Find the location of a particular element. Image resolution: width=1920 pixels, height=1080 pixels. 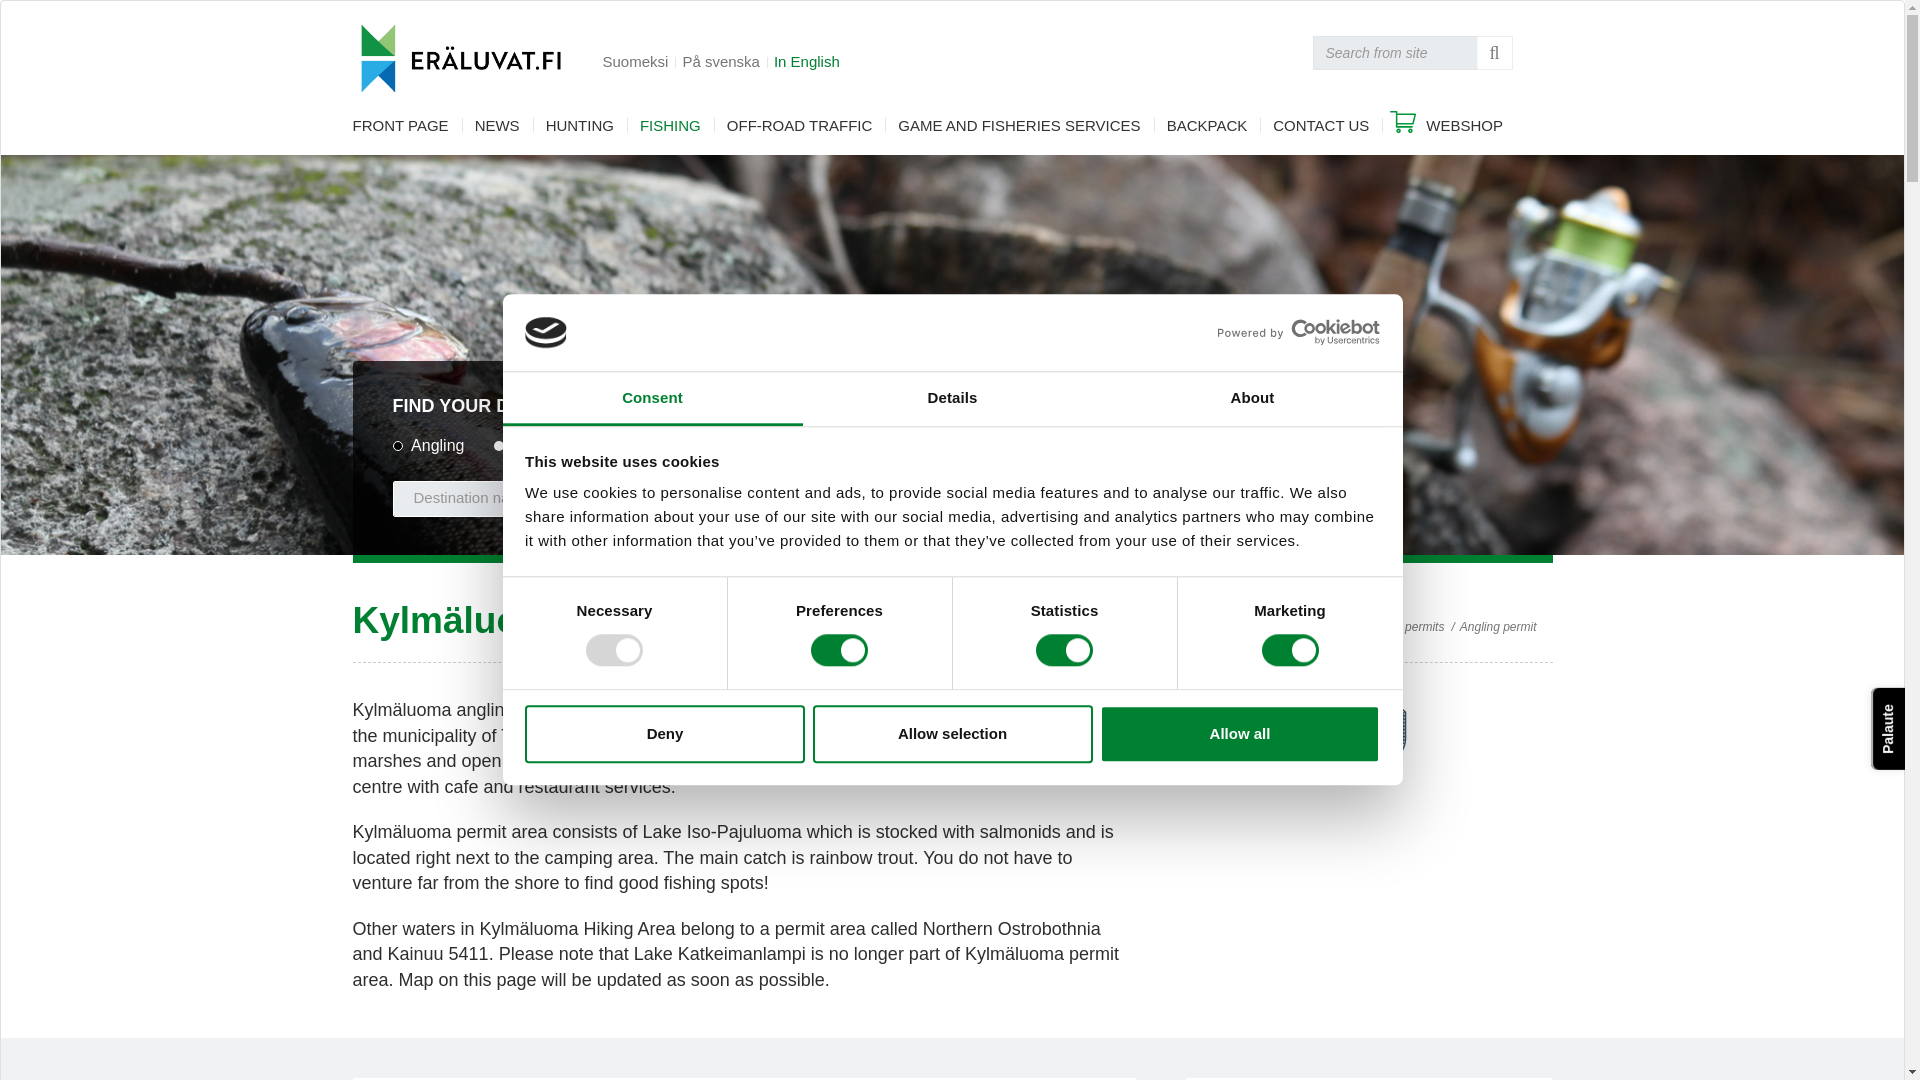

Details is located at coordinates (952, 398).